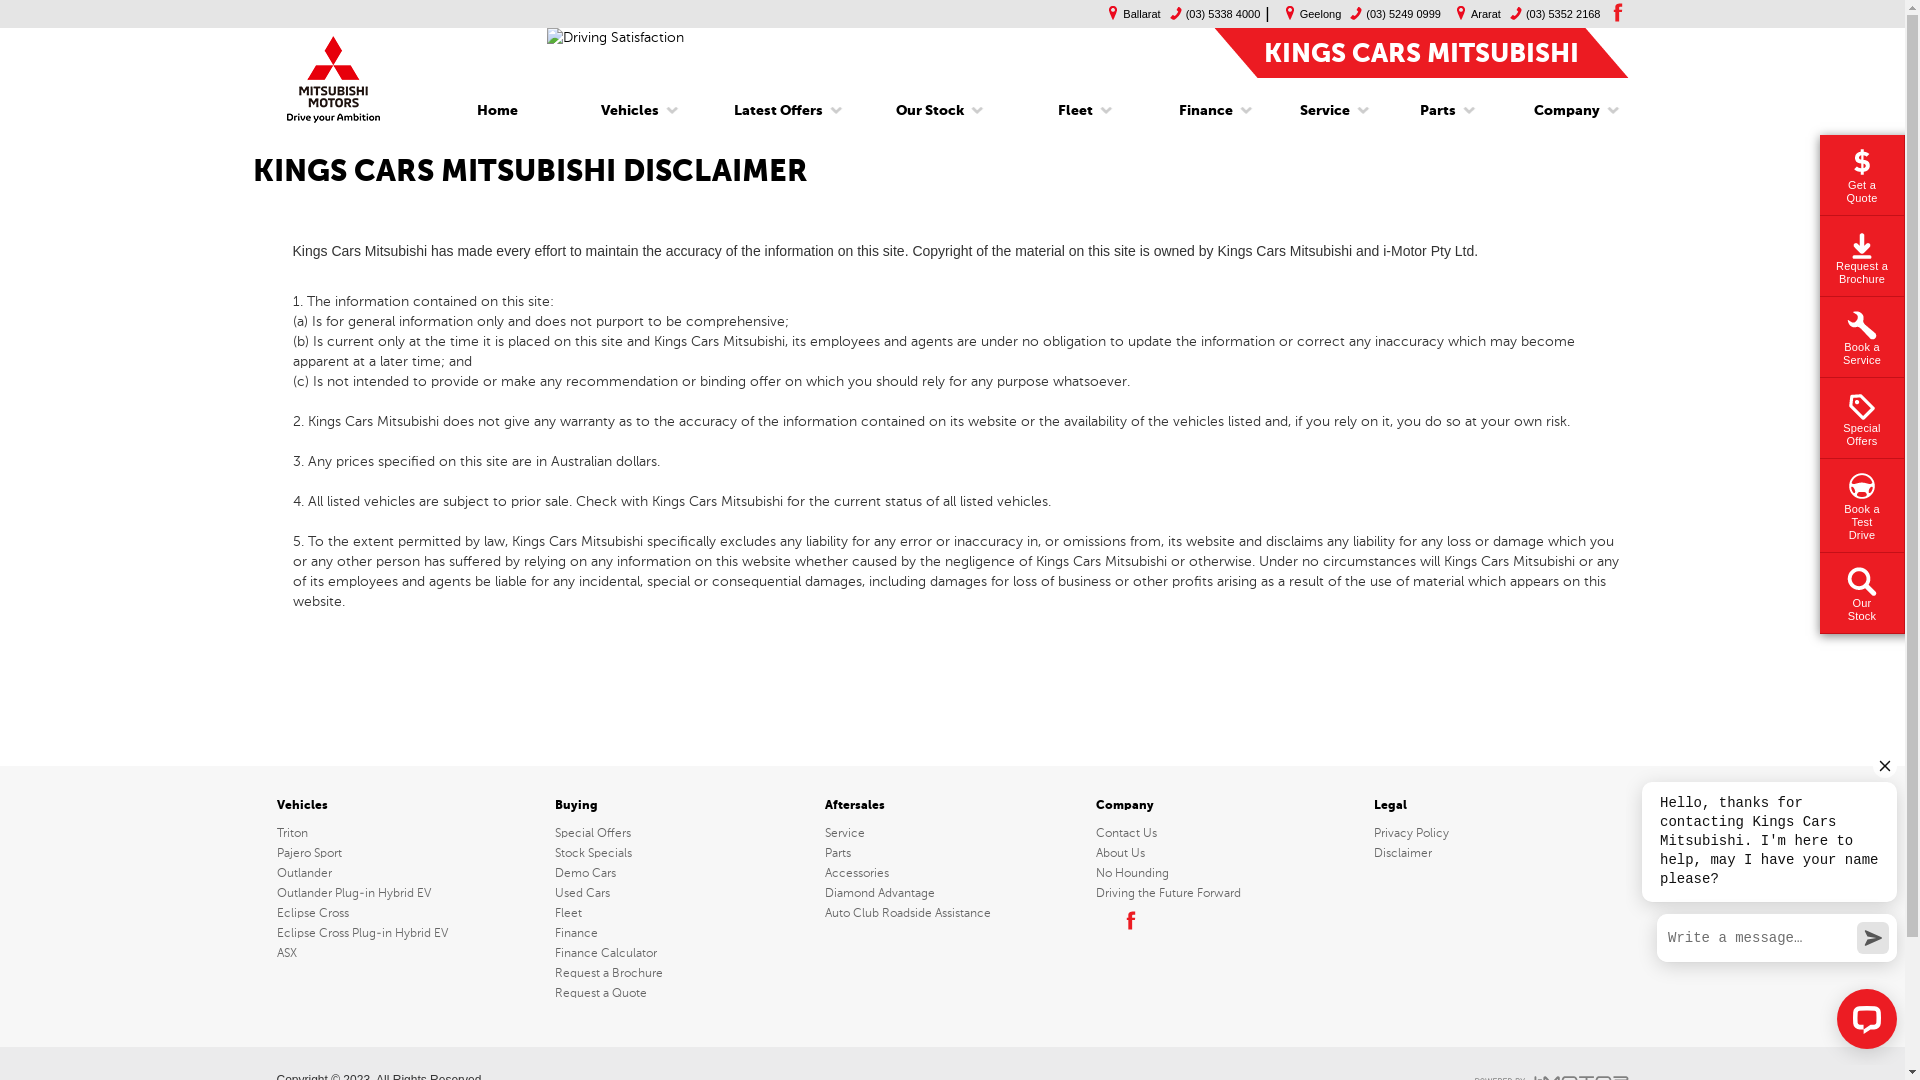  What do you see at coordinates (1308, 14) in the screenshot?
I see `Geelong` at bounding box center [1308, 14].